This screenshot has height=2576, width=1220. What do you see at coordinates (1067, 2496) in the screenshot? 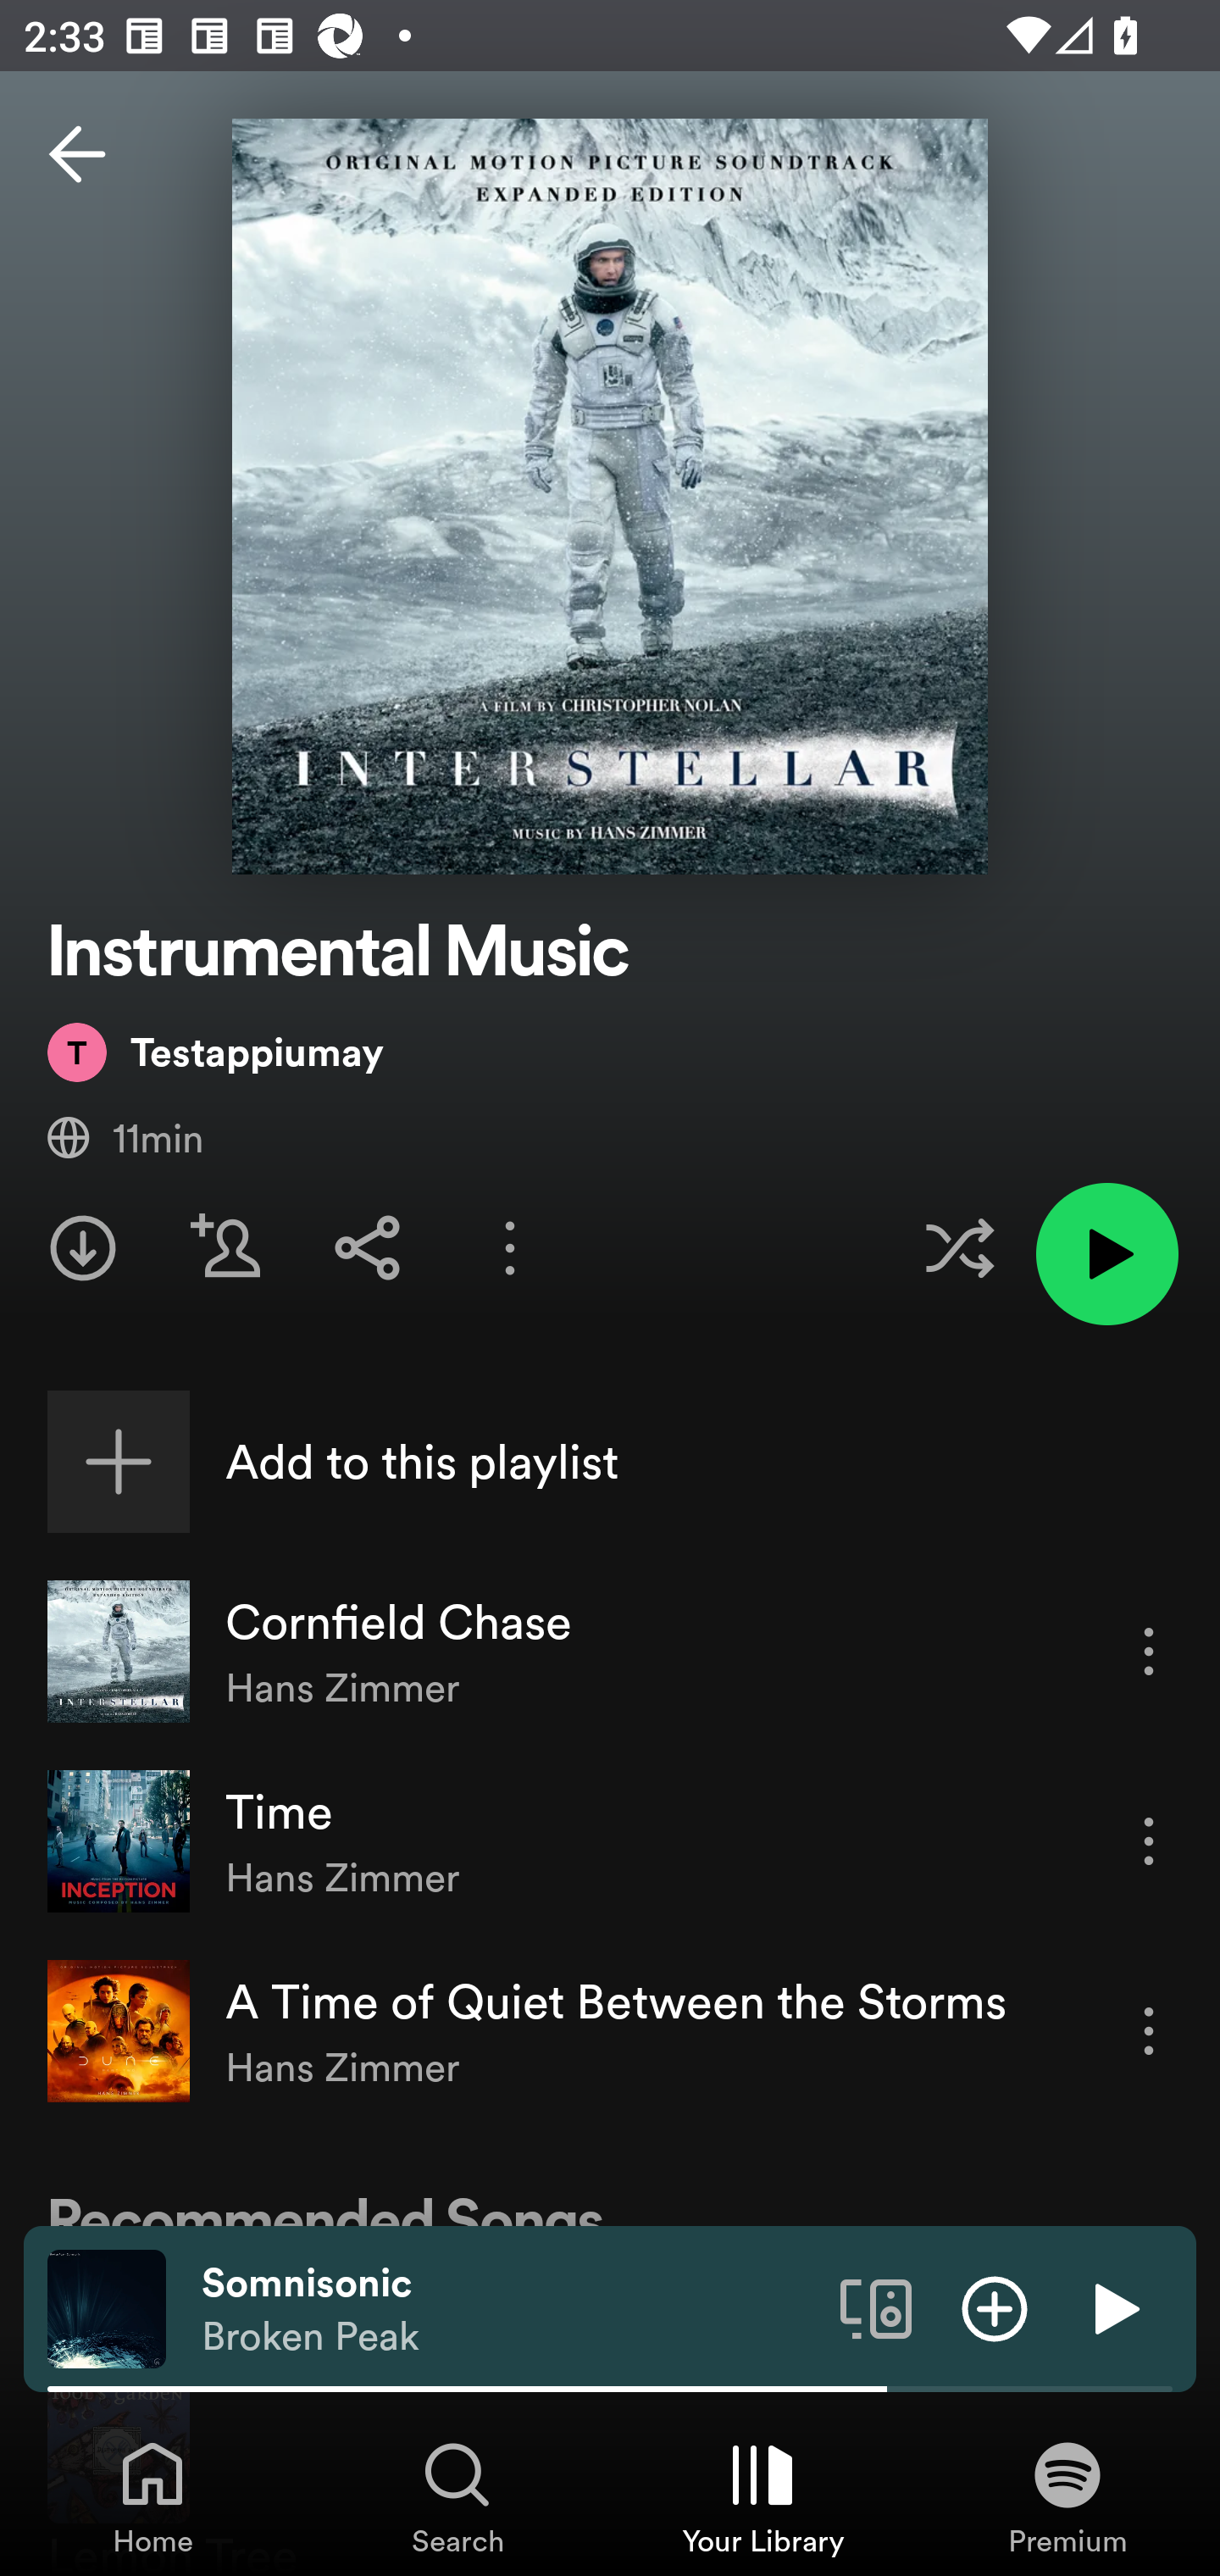
I see `Premium, Tab 4 of 4 Premium Premium` at bounding box center [1067, 2496].